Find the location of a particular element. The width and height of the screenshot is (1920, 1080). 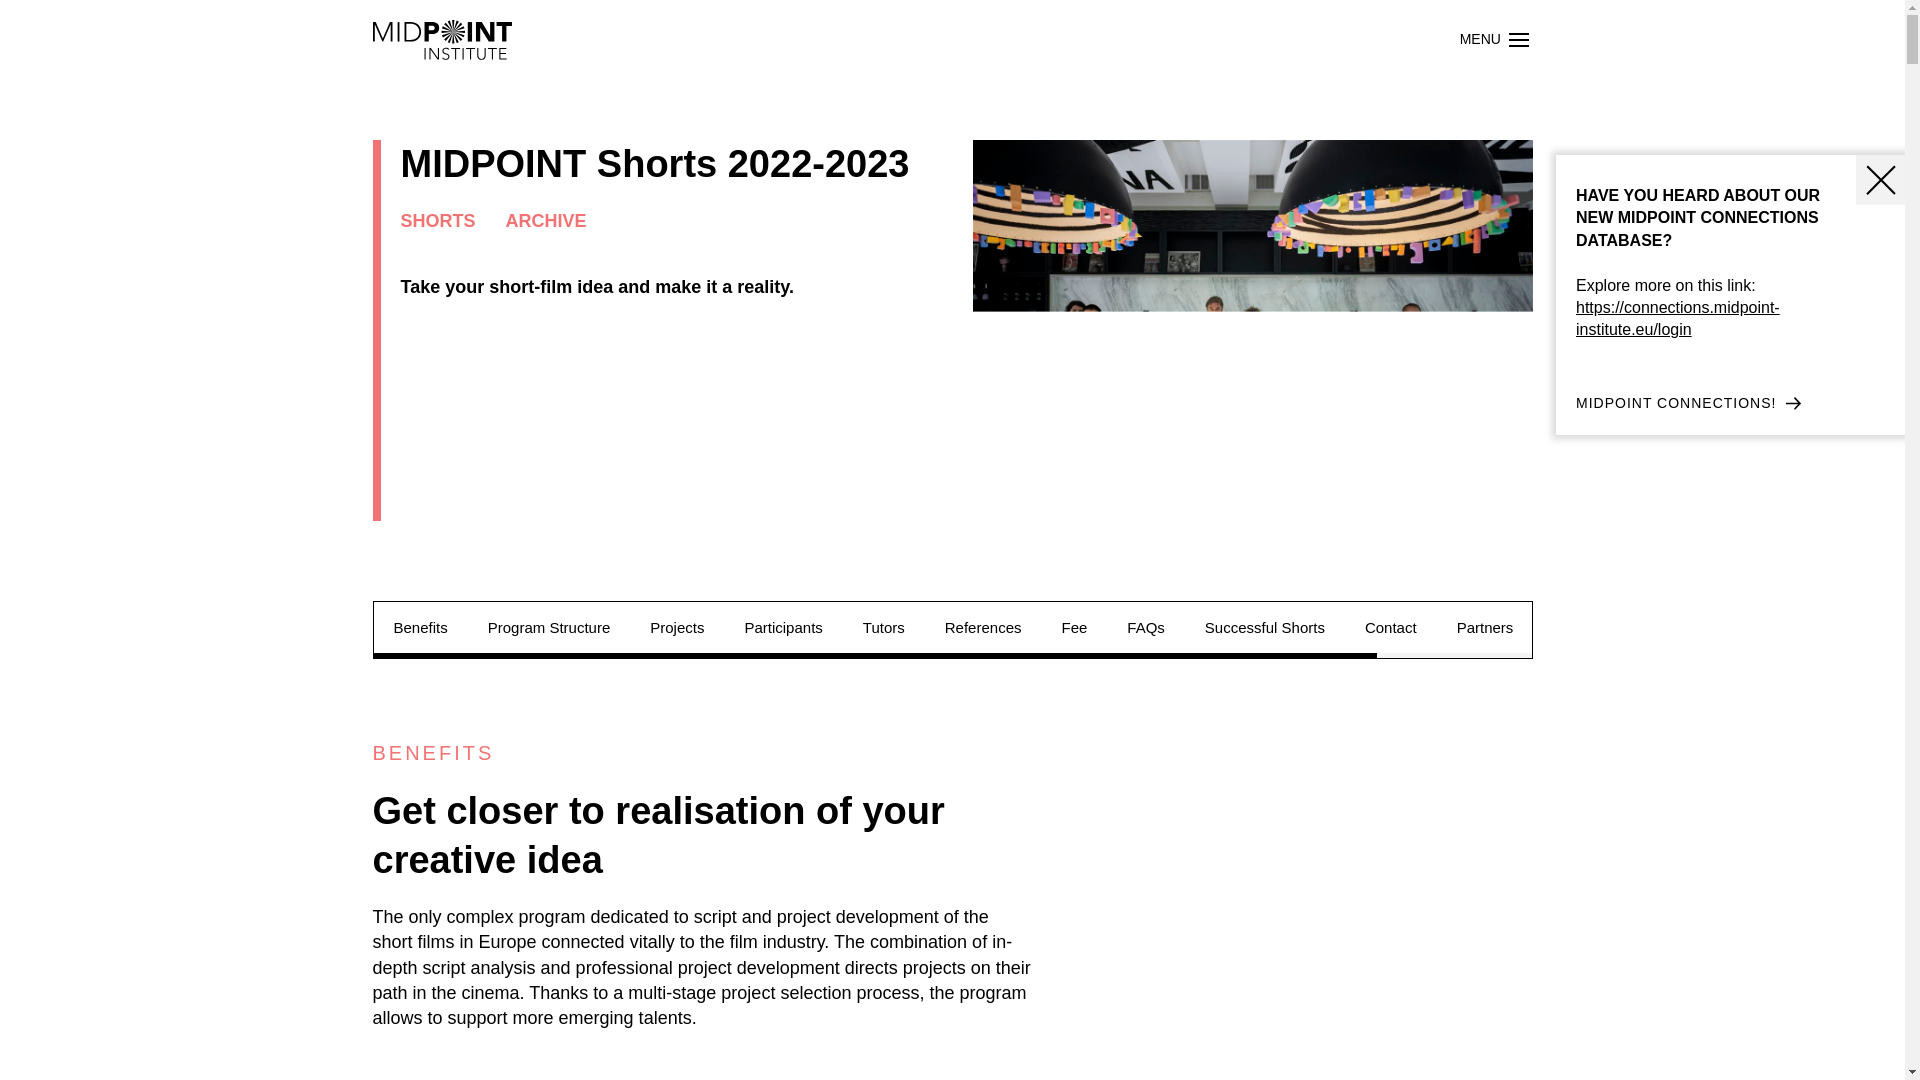

Contact is located at coordinates (1390, 627).